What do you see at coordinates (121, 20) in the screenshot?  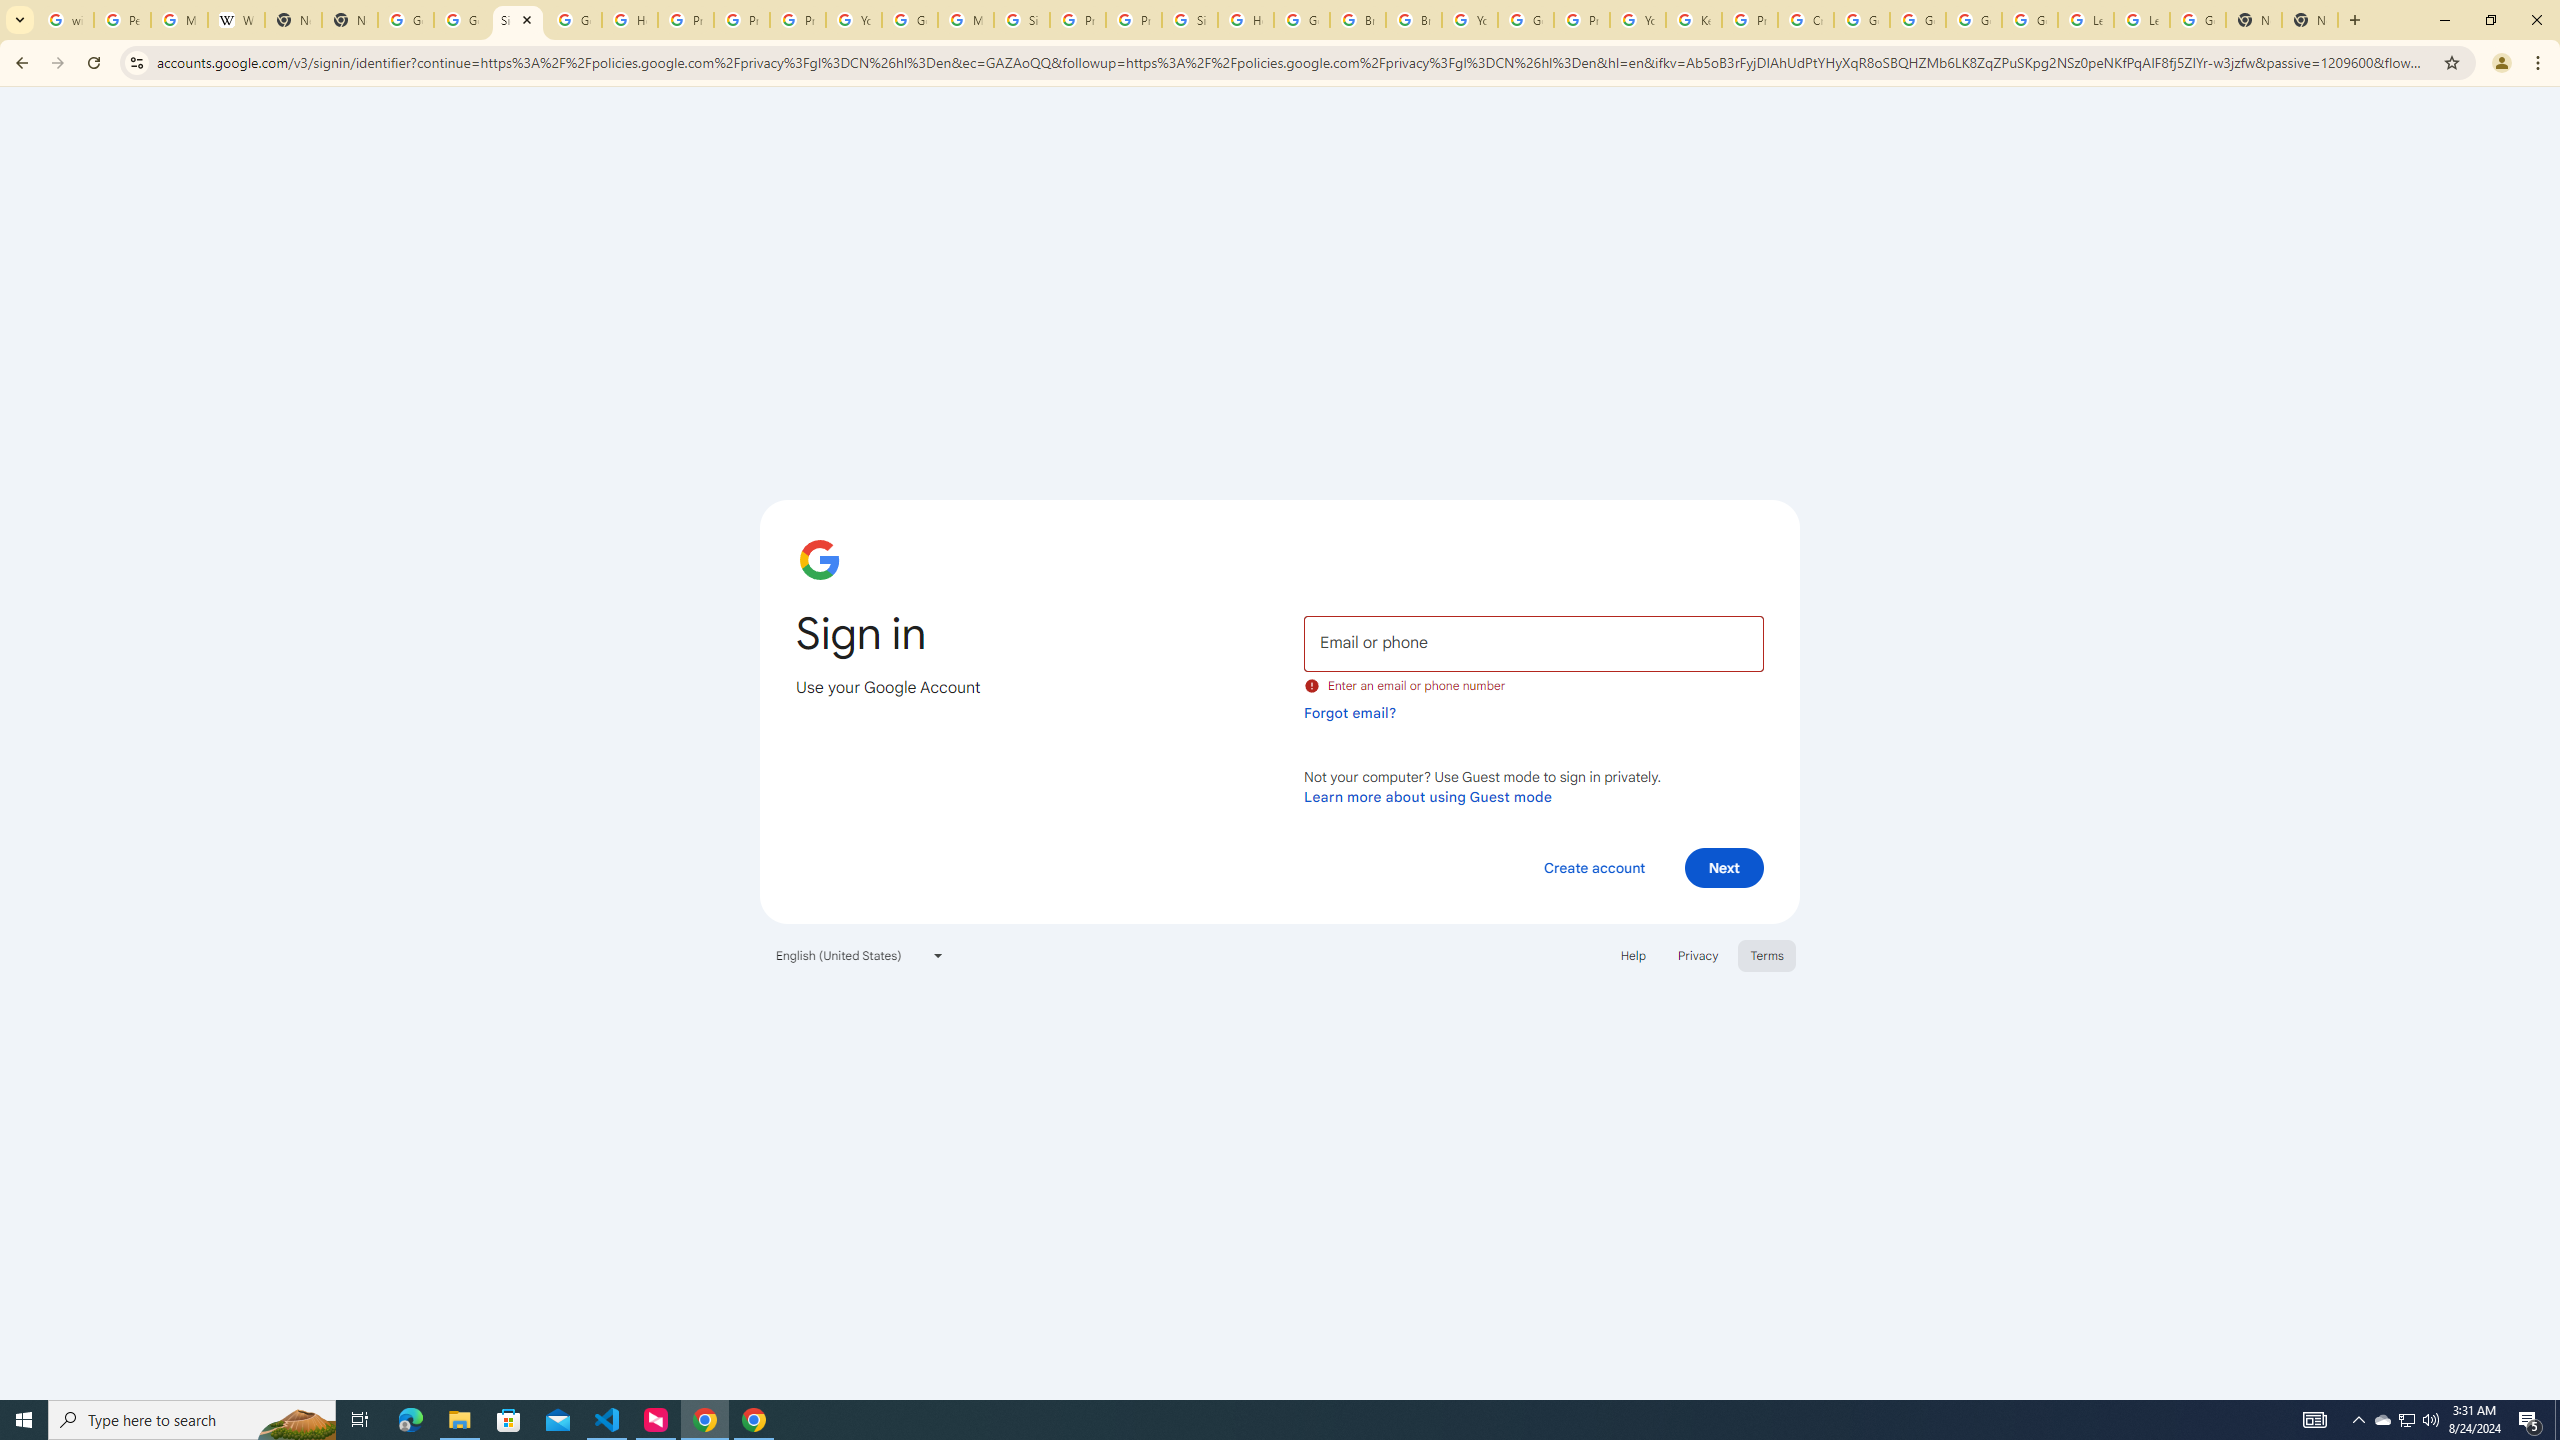 I see `Personalization & Google Search results - Google Search Help` at bounding box center [121, 20].